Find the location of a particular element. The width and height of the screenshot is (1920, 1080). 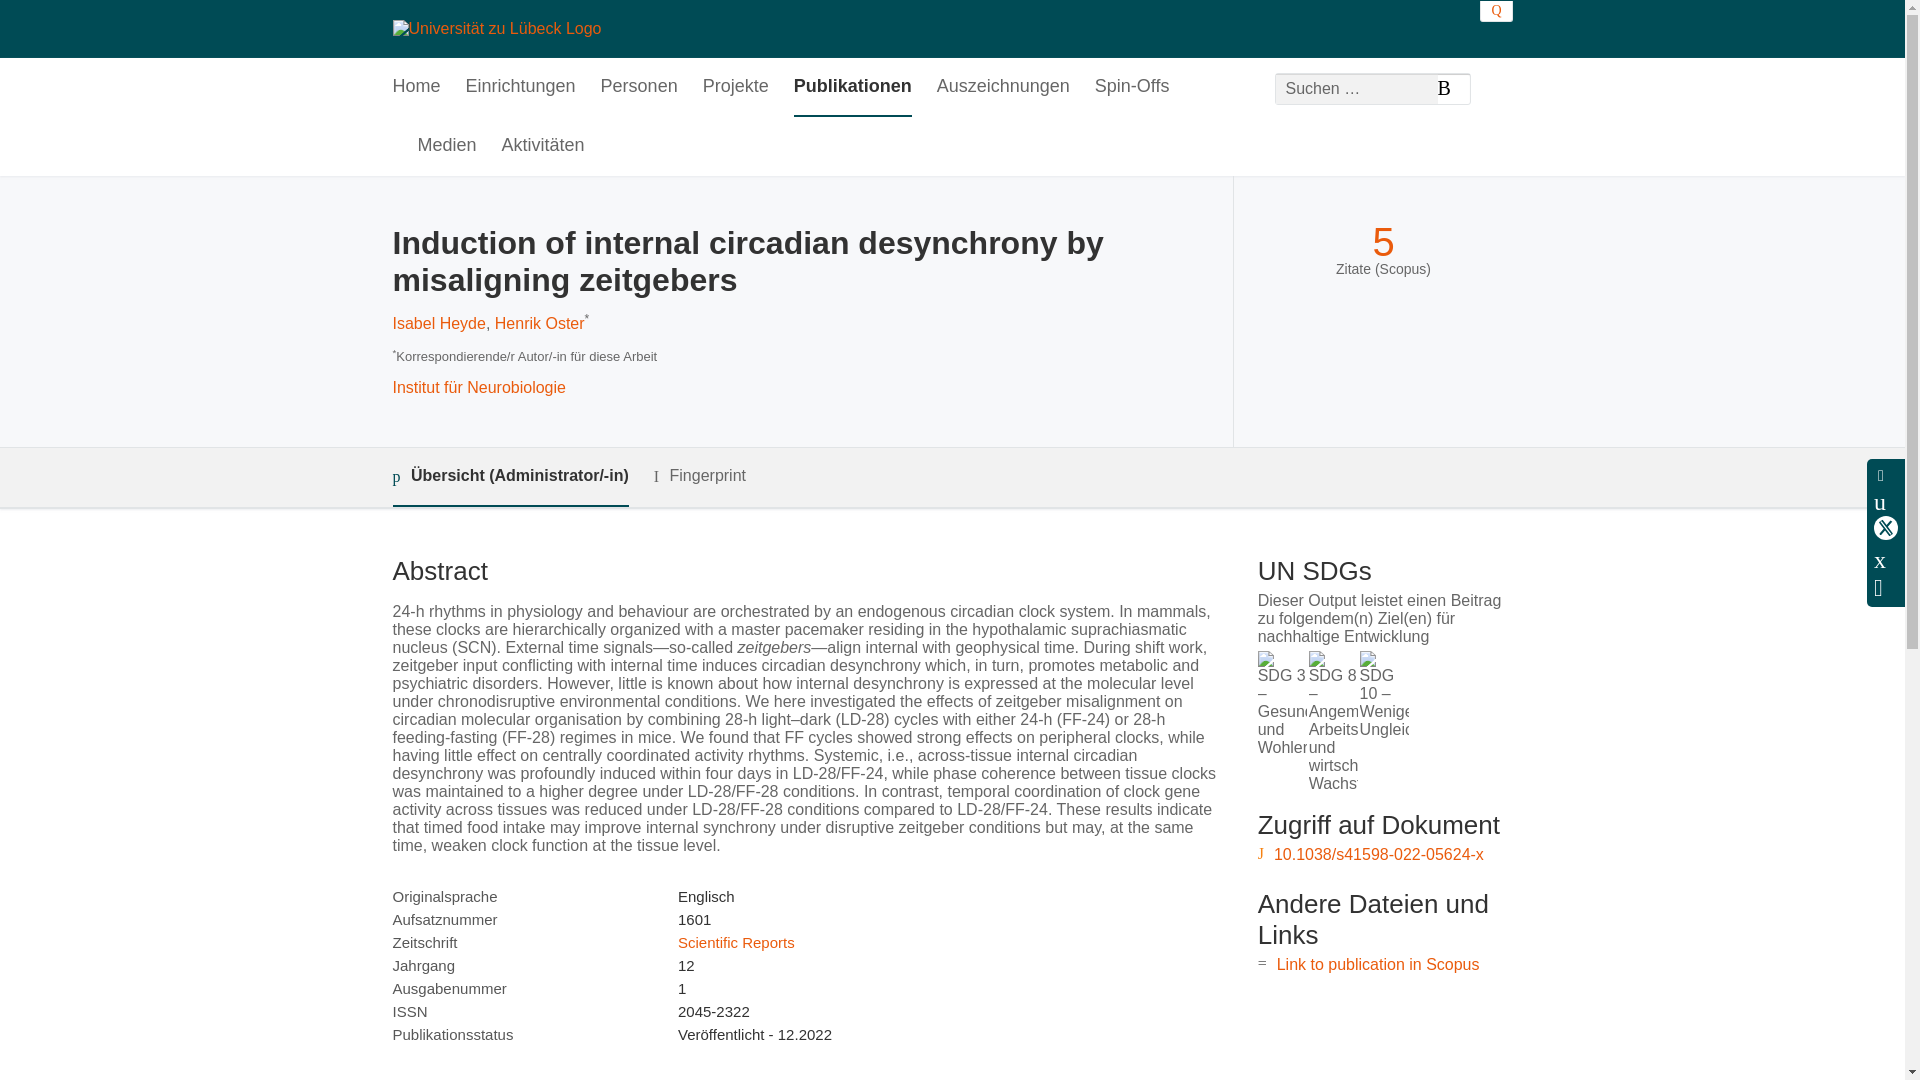

Isabel Heyde is located at coordinates (438, 323).